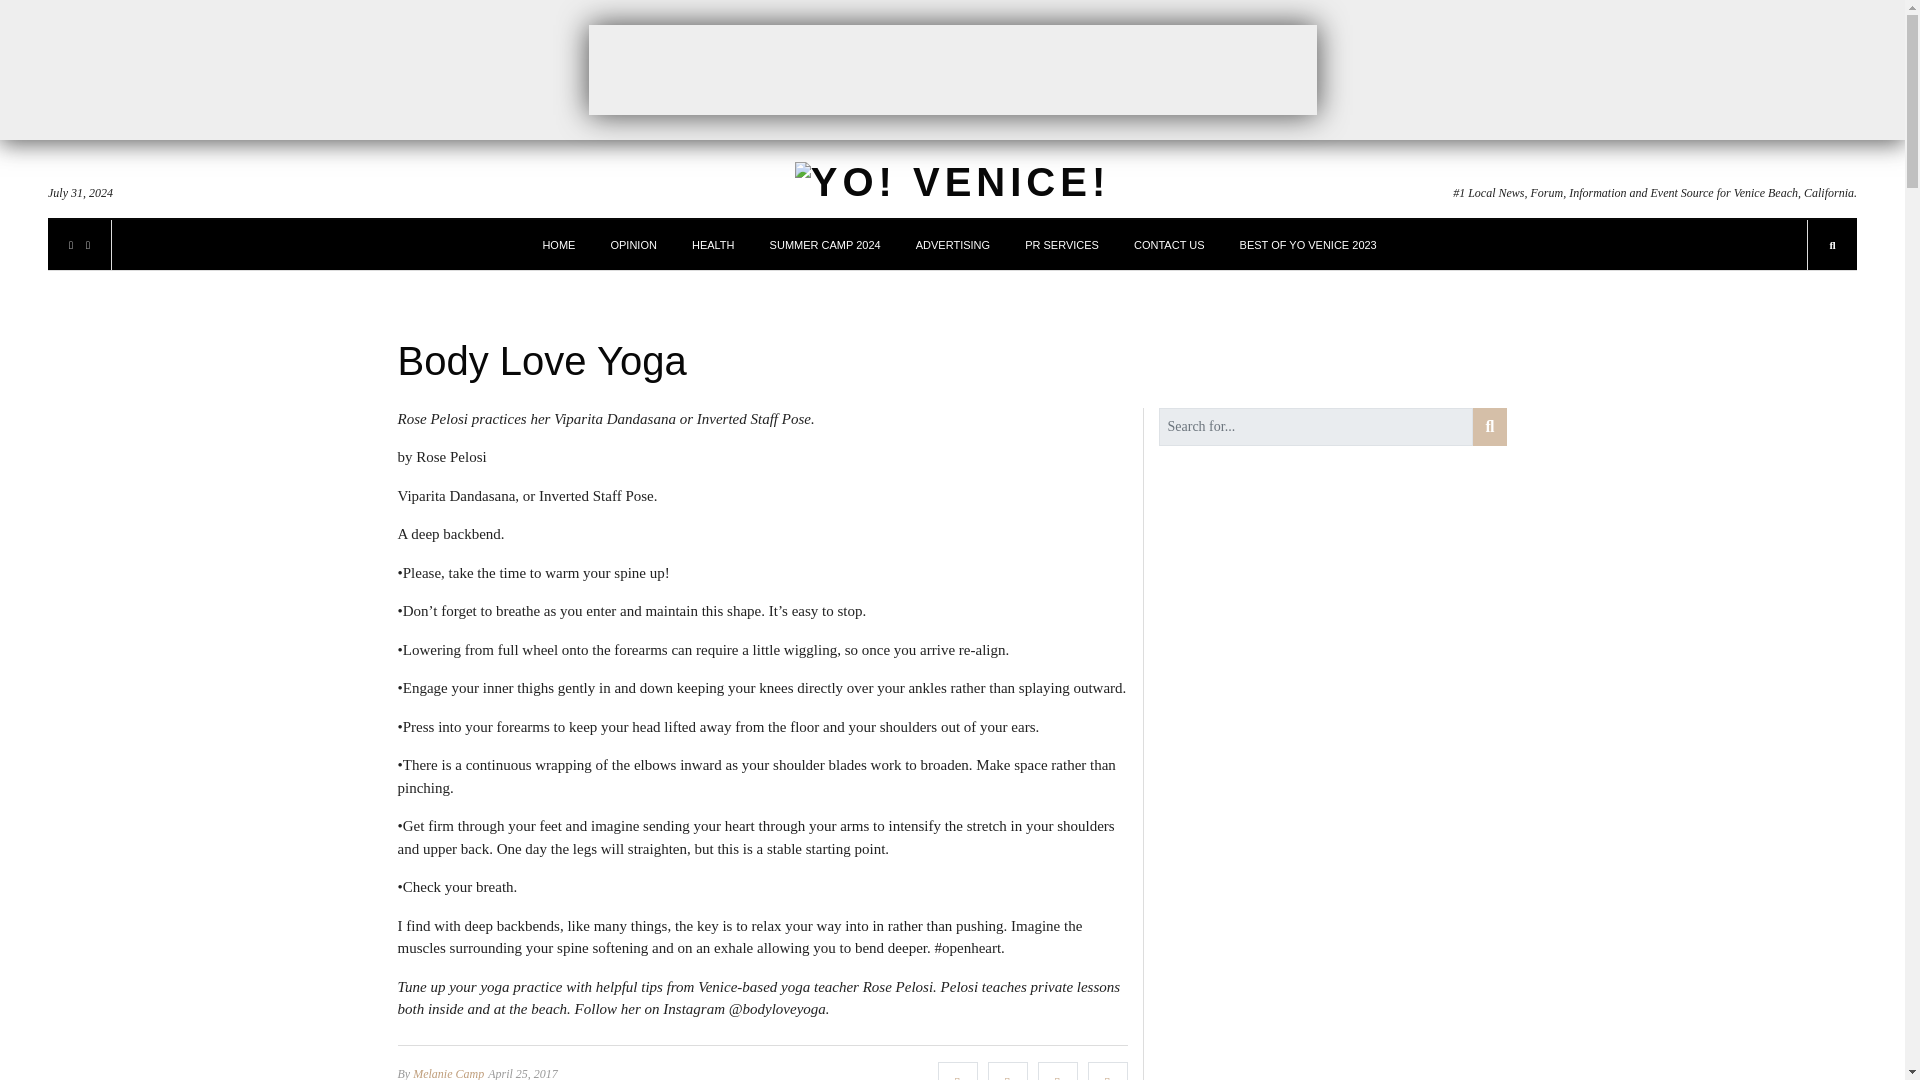 The width and height of the screenshot is (1920, 1080). Describe the element at coordinates (448, 1072) in the screenshot. I see `Posts by Melanie Camp` at that location.